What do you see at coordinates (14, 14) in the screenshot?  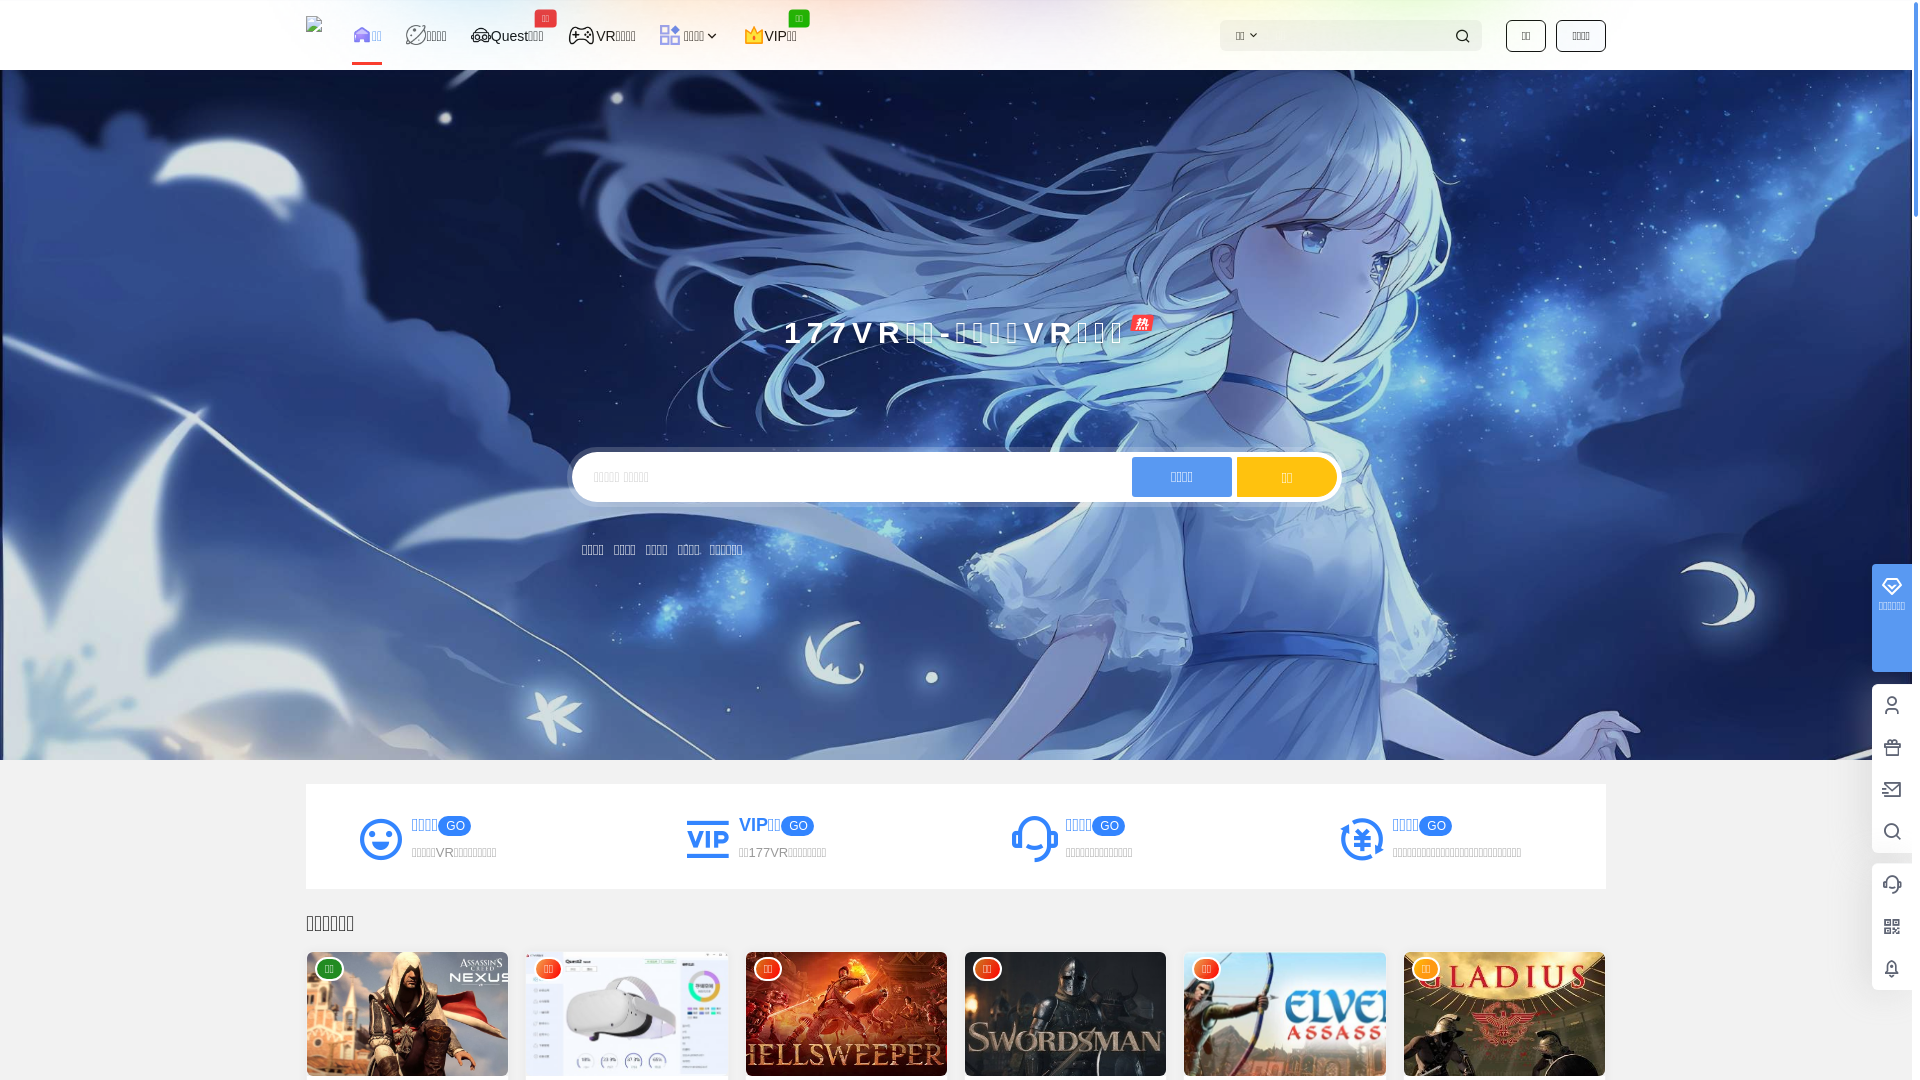 I see `ok` at bounding box center [14, 14].